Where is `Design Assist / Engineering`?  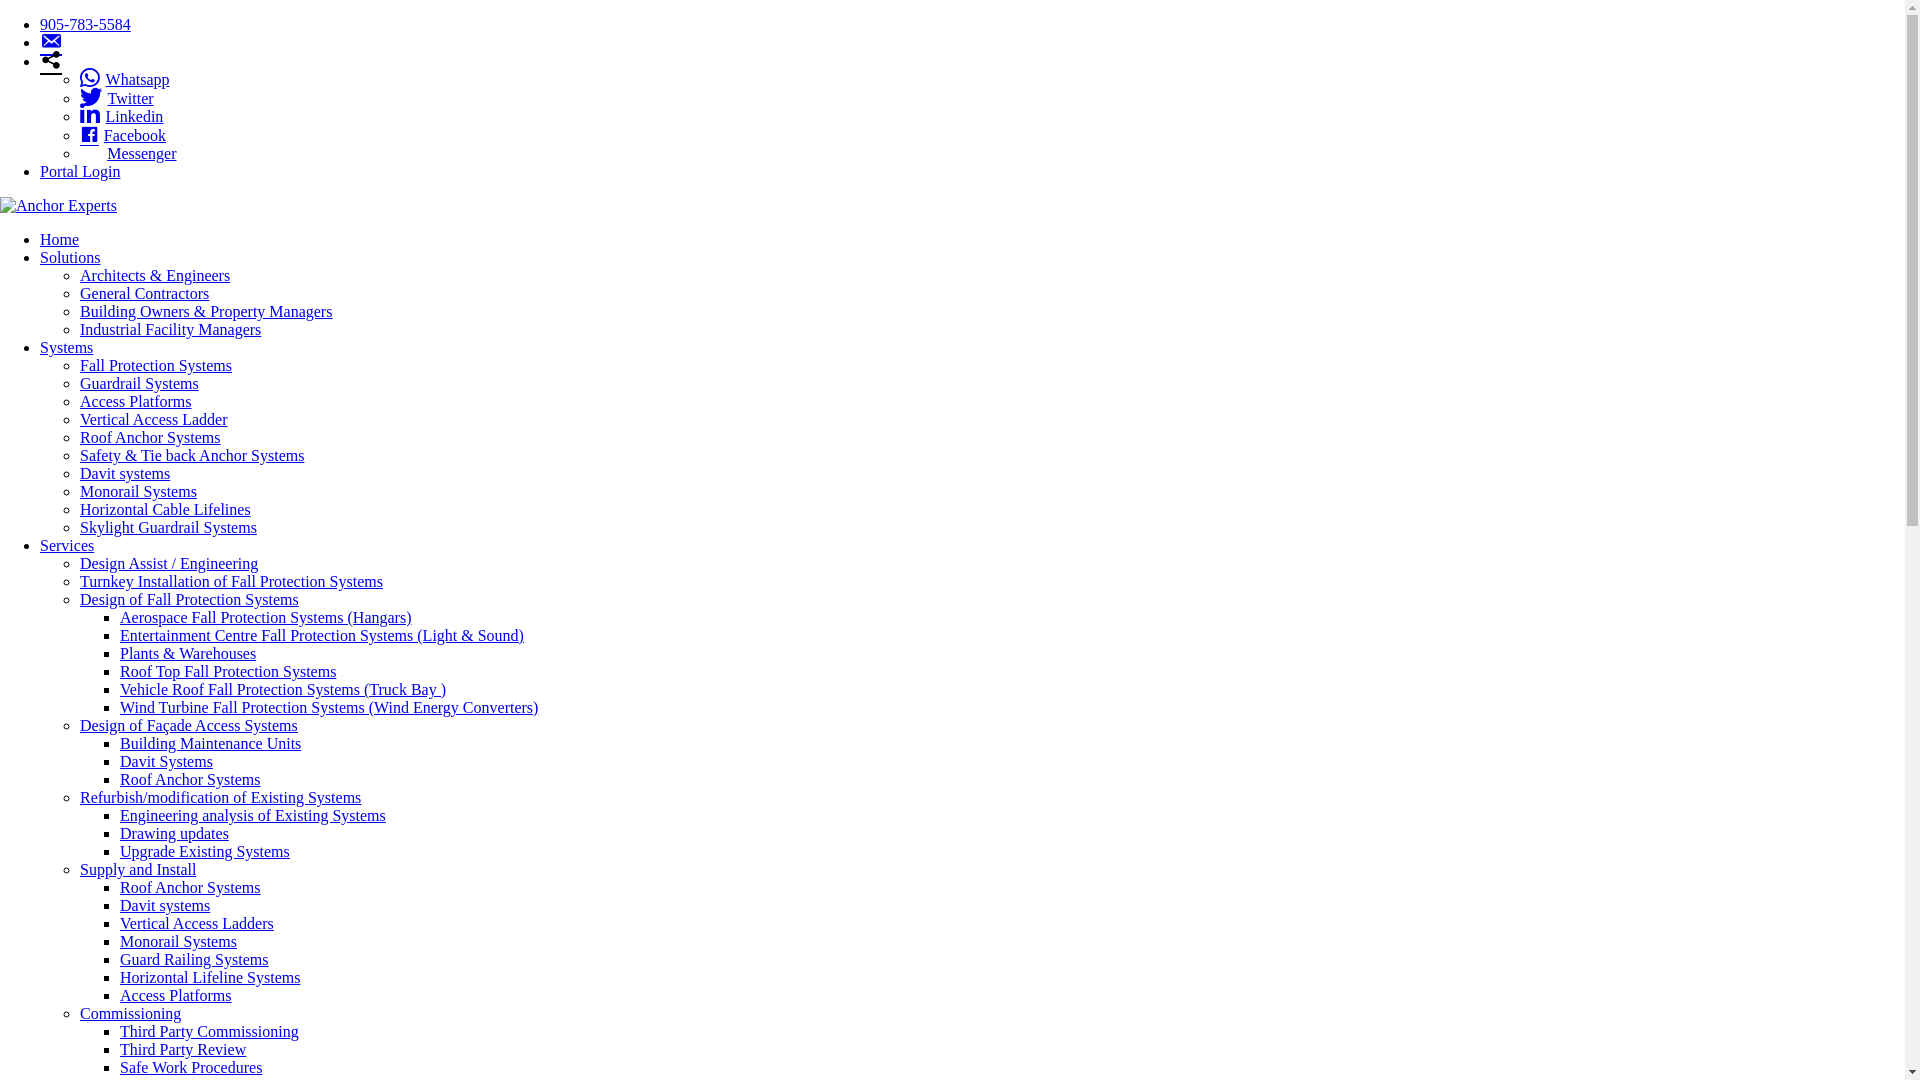 Design Assist / Engineering is located at coordinates (169, 564).